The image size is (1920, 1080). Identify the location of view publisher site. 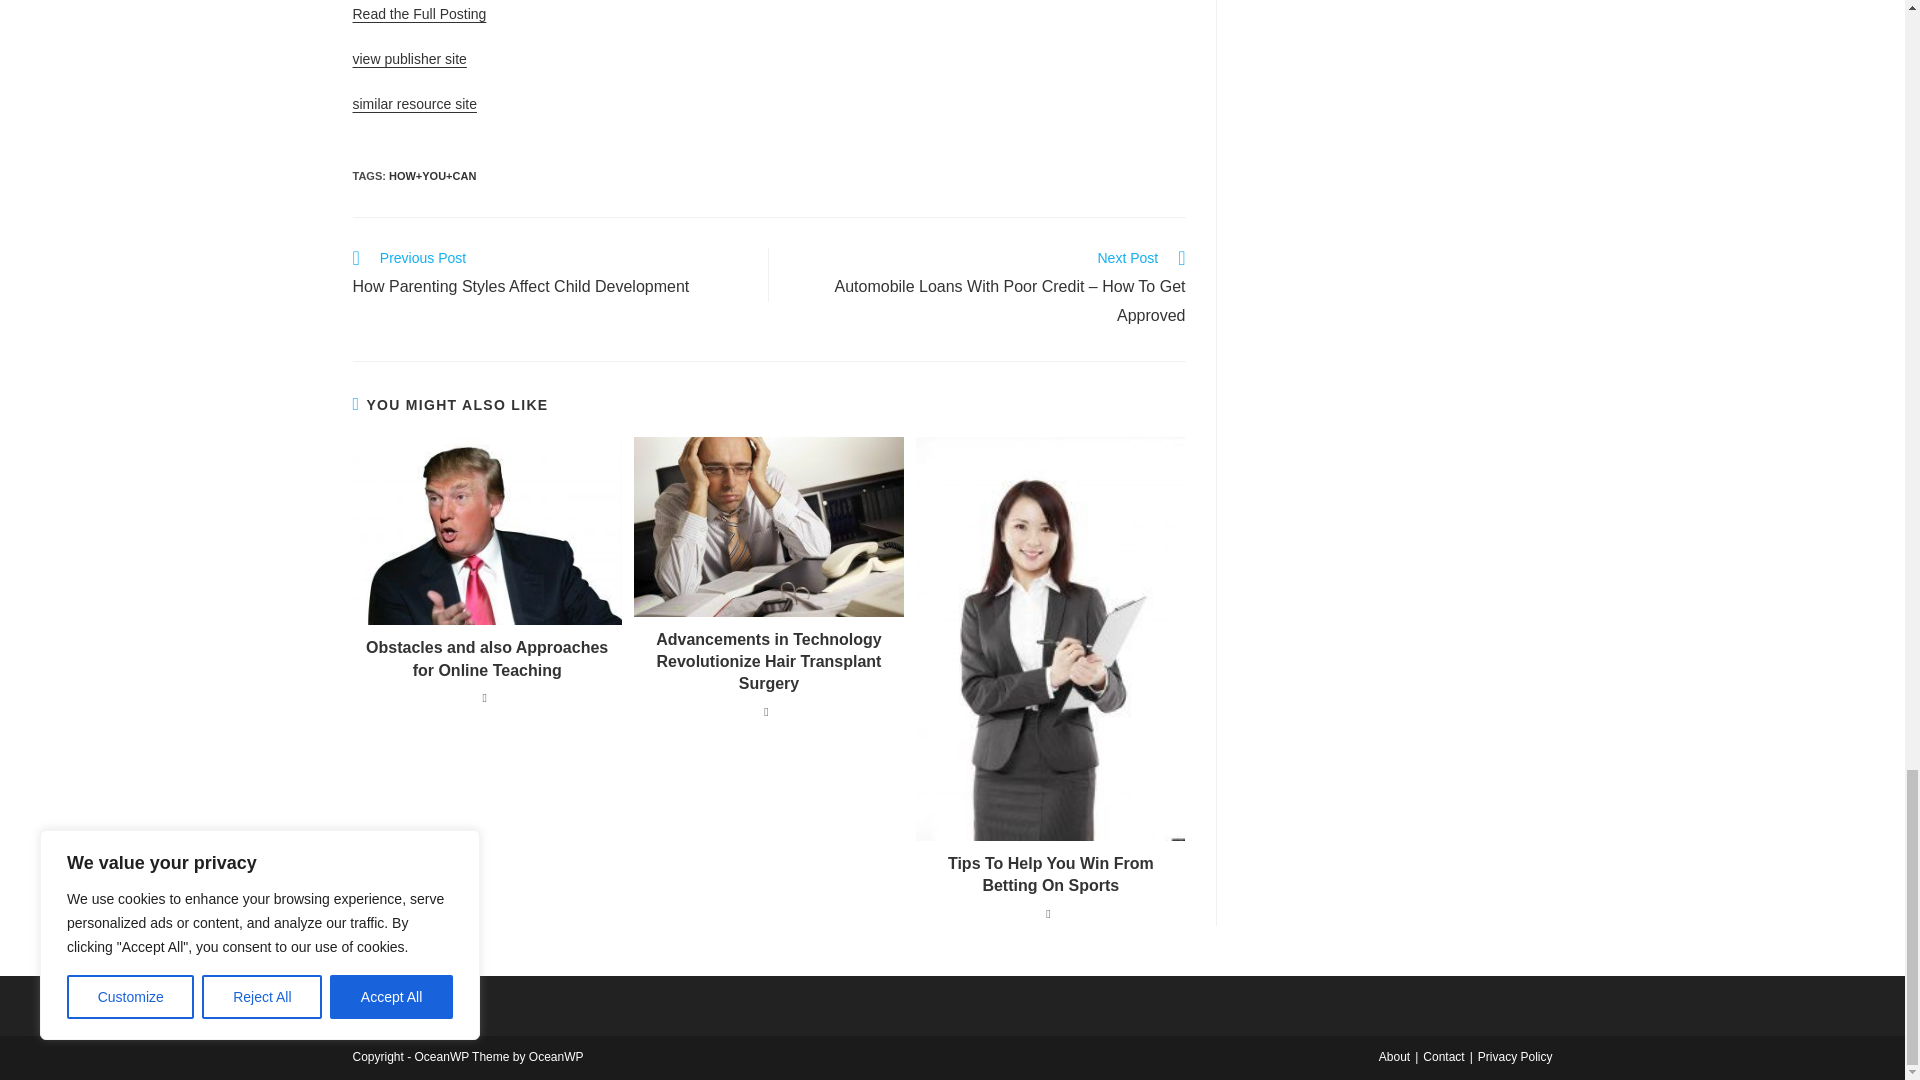
(418, 14).